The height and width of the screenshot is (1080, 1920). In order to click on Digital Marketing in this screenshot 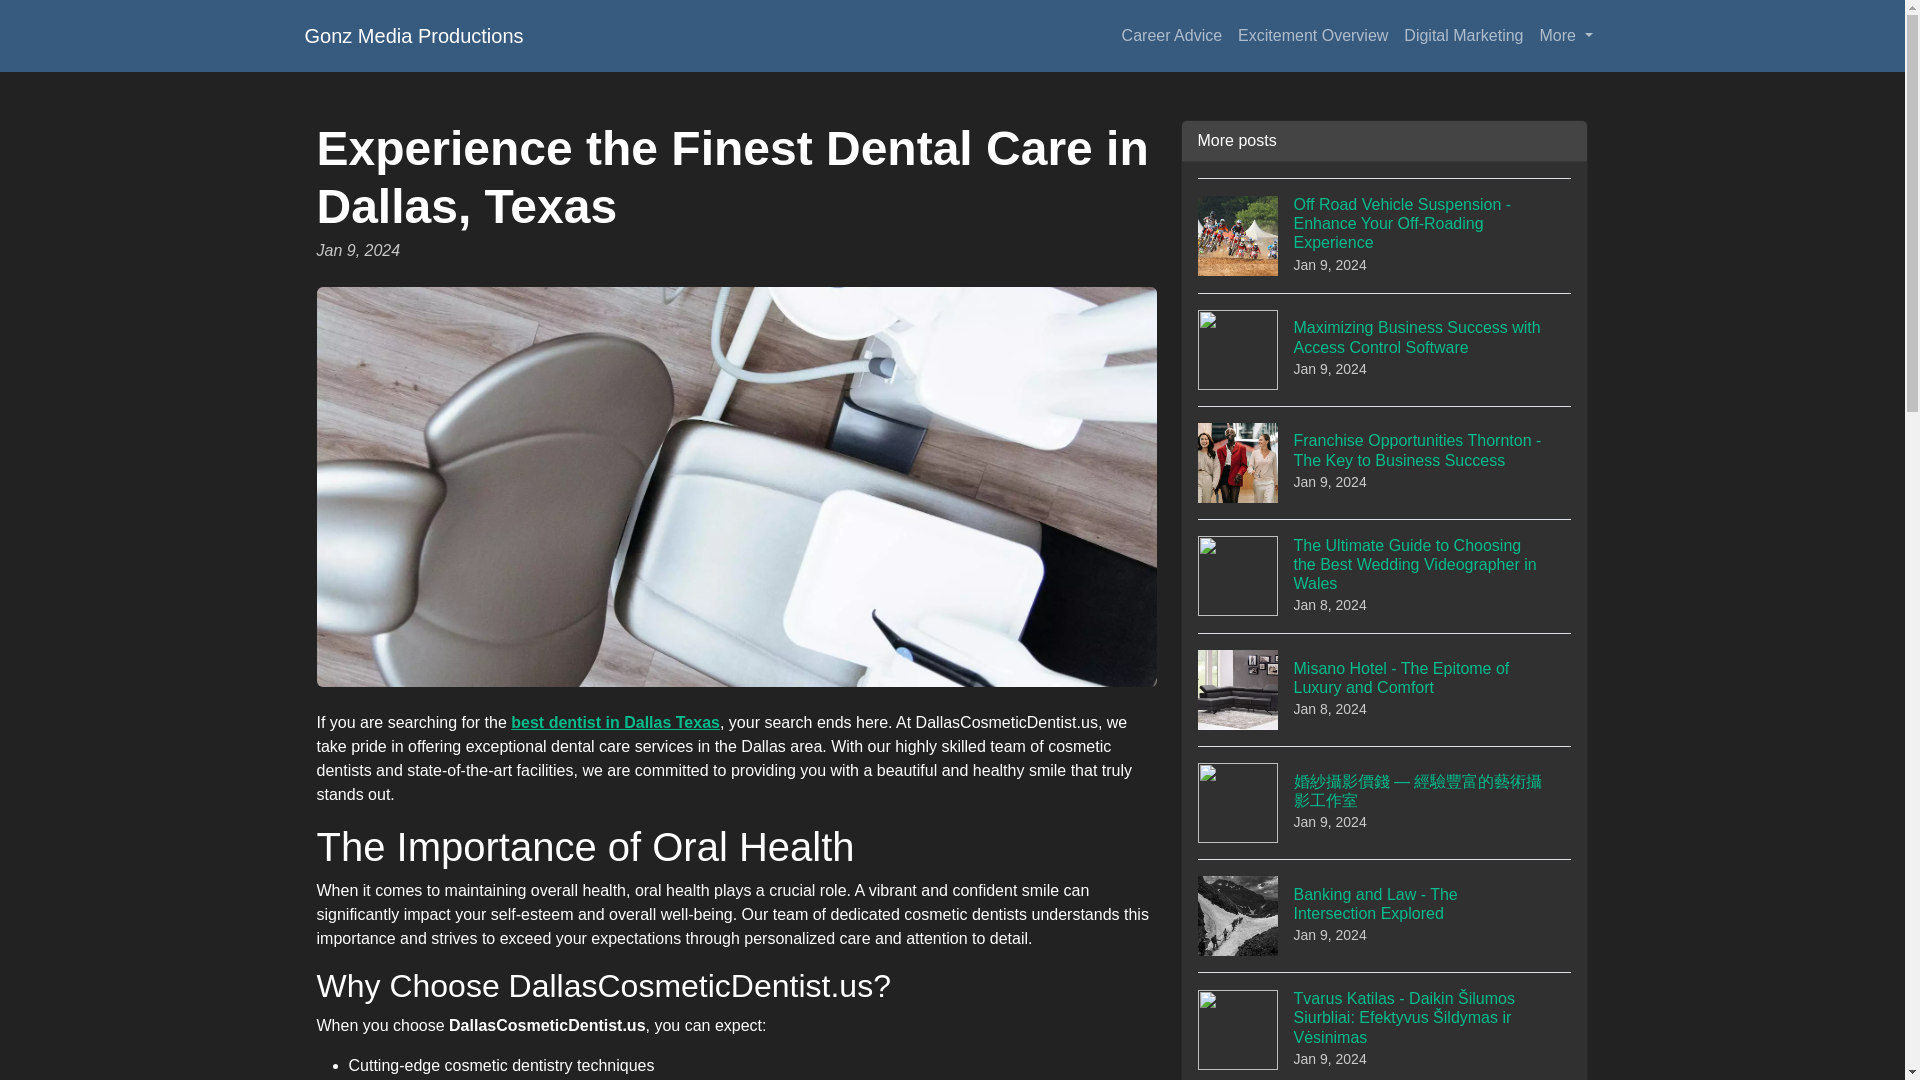, I will do `click(1462, 36)`.